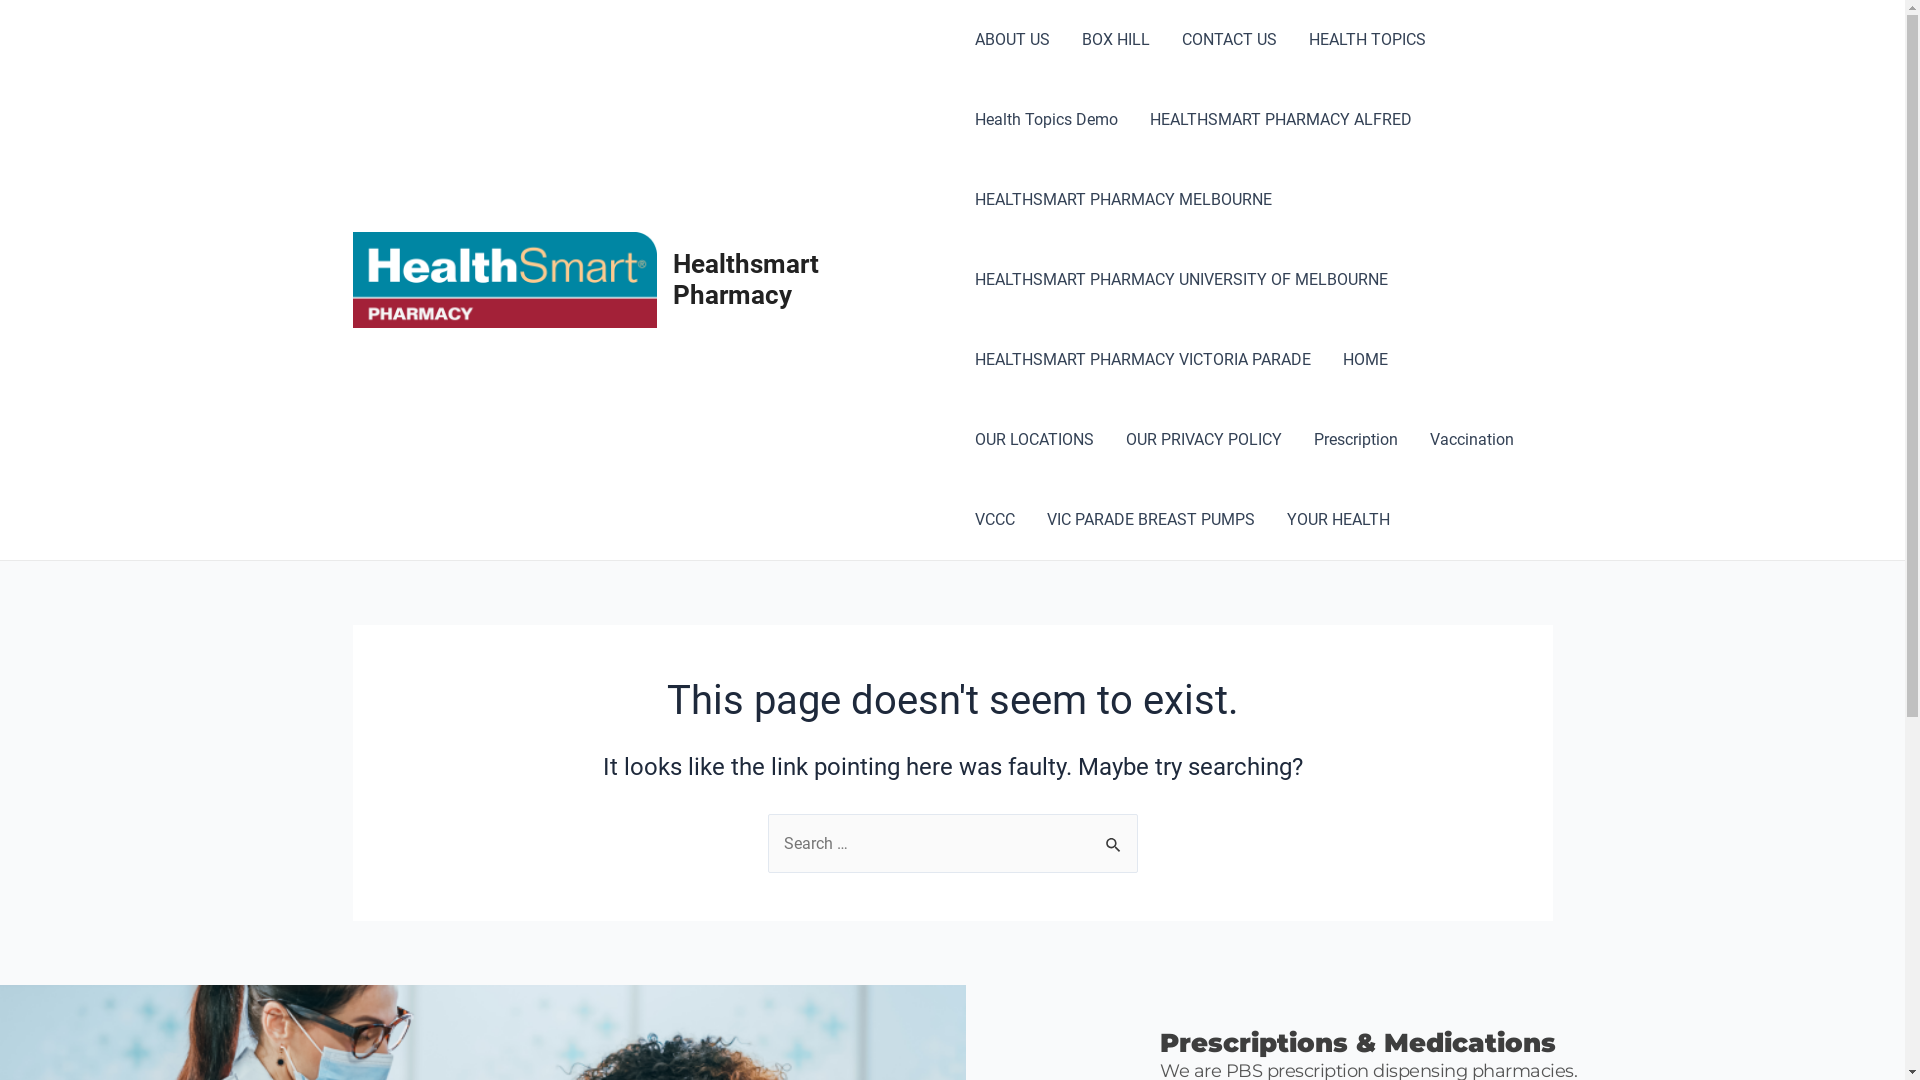 Image resolution: width=1920 pixels, height=1080 pixels. What do you see at coordinates (1012, 40) in the screenshot?
I see `ABOUT US` at bounding box center [1012, 40].